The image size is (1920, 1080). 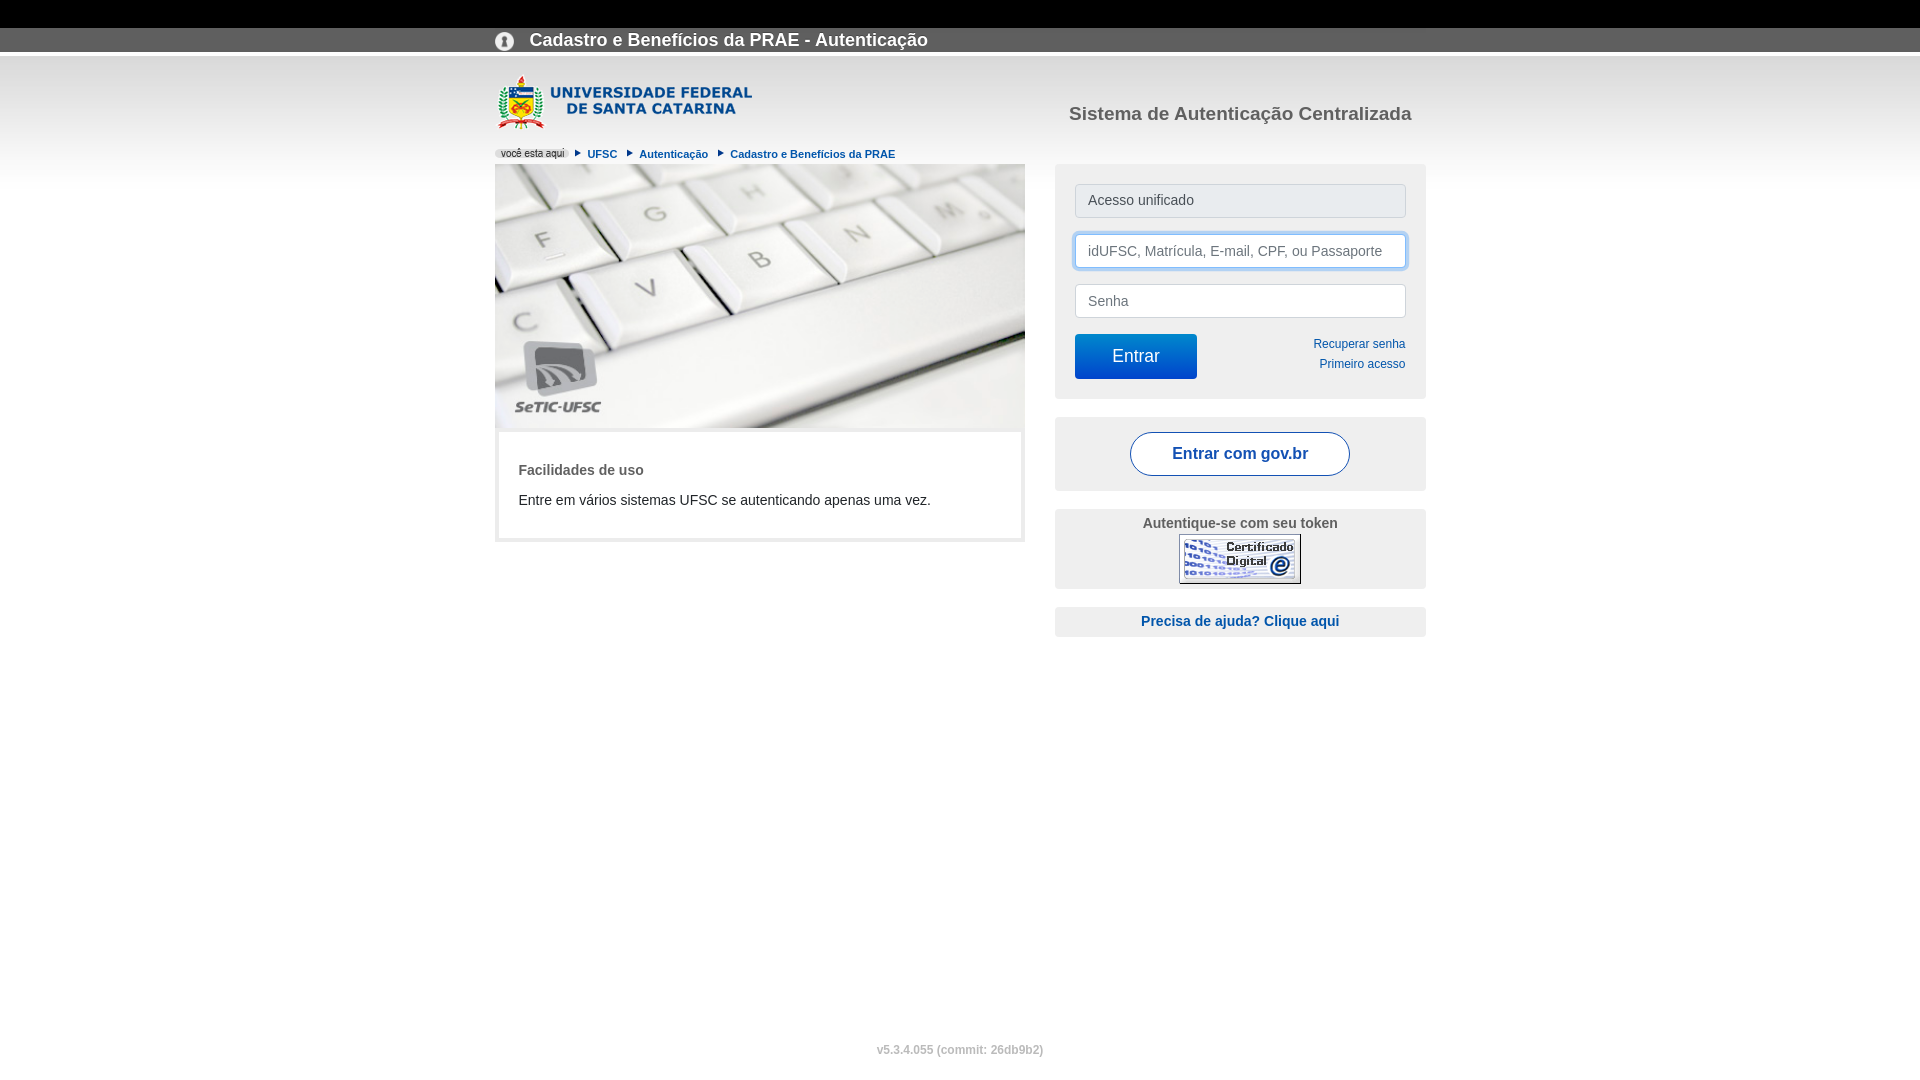 What do you see at coordinates (1136, 356) in the screenshot?
I see `Entrar` at bounding box center [1136, 356].